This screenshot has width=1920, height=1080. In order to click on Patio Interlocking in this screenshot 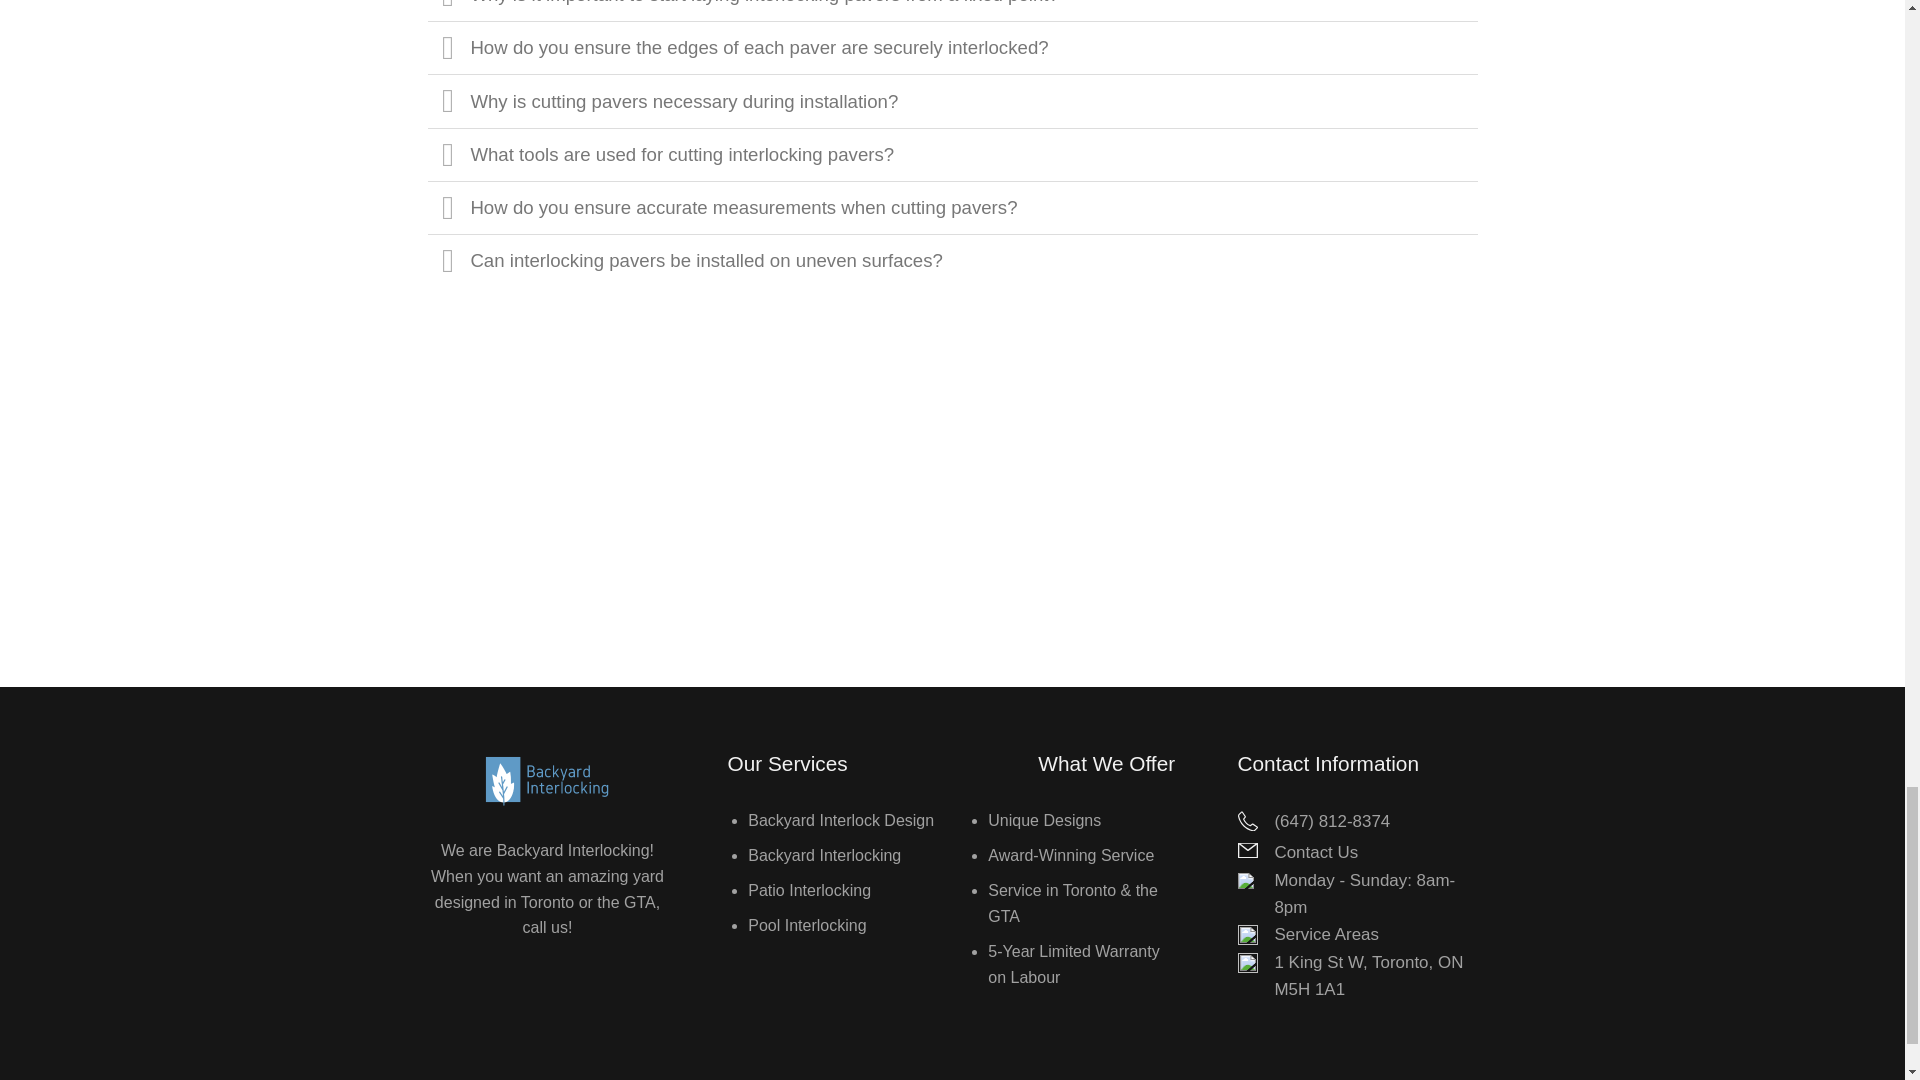, I will do `click(810, 890)`.